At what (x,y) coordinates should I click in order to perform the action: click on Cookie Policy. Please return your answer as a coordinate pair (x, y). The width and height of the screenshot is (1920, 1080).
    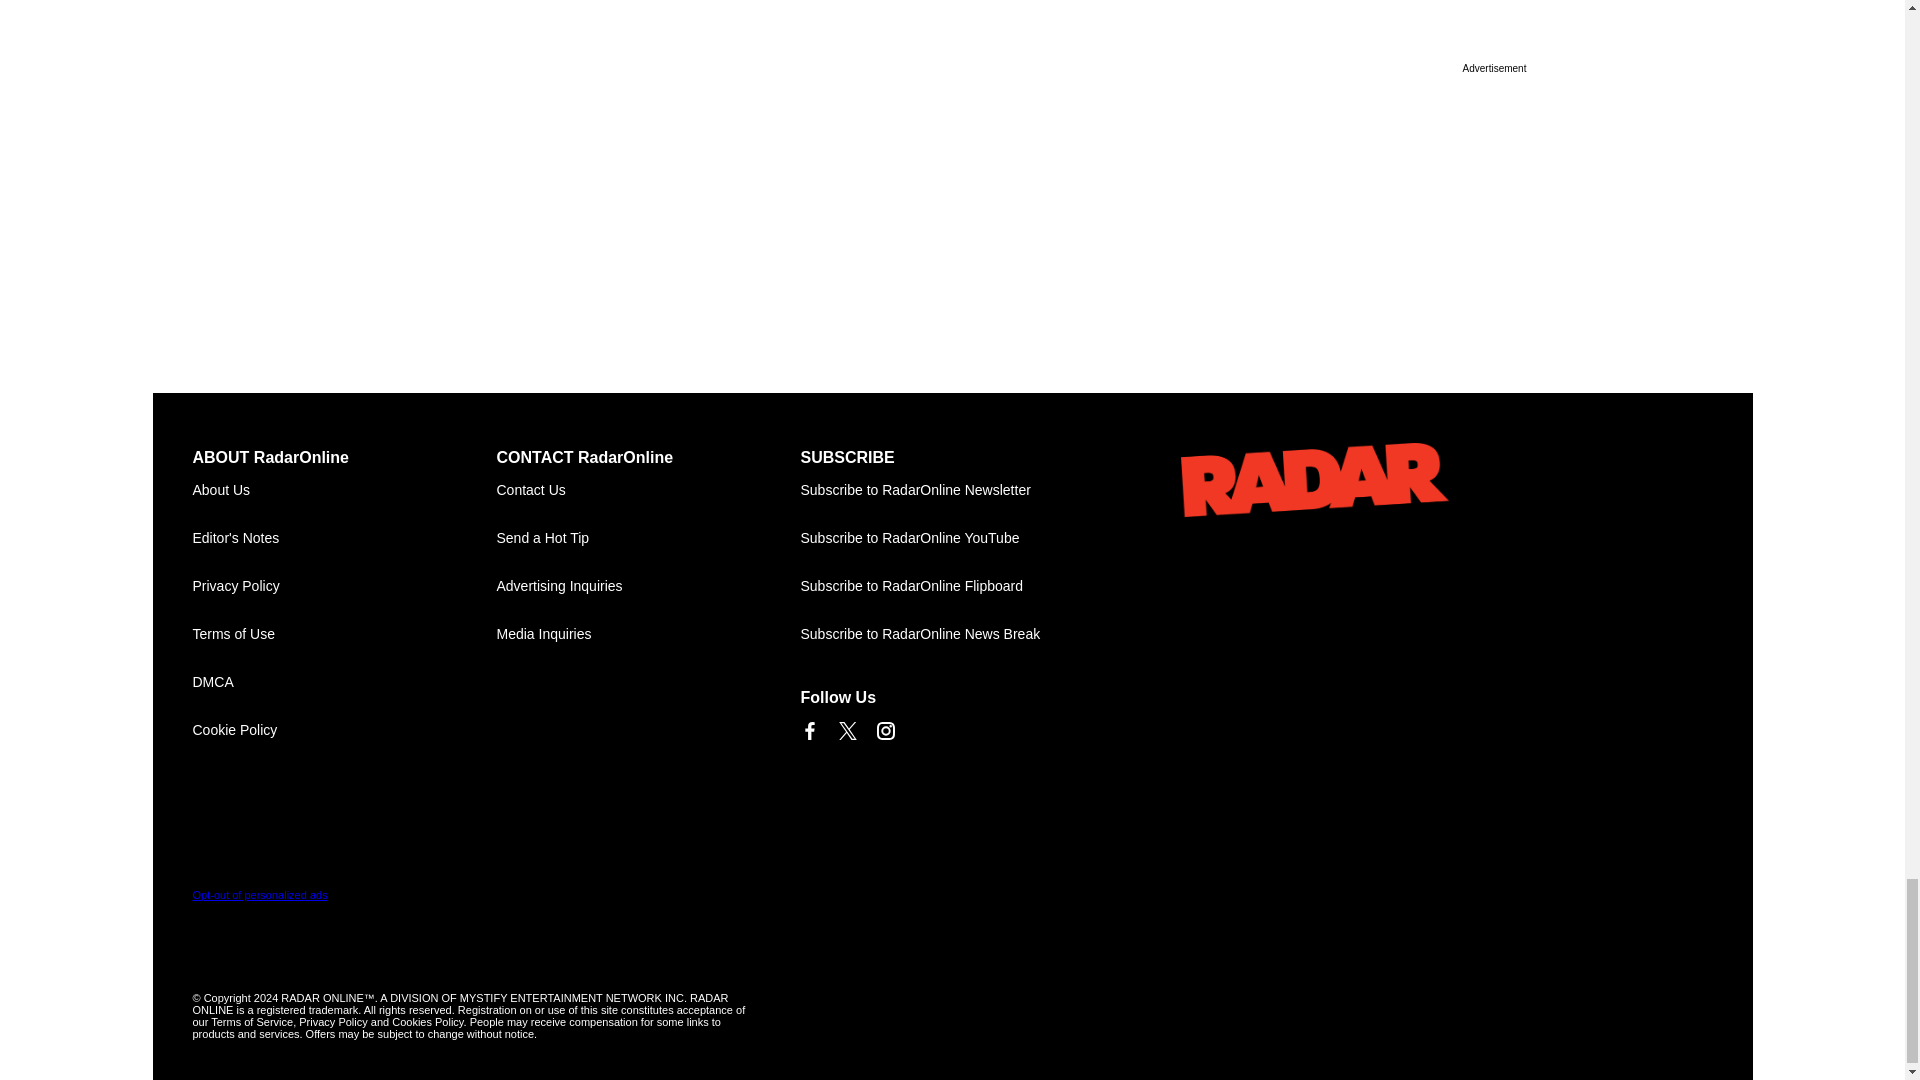
    Looking at the image, I should click on (344, 730).